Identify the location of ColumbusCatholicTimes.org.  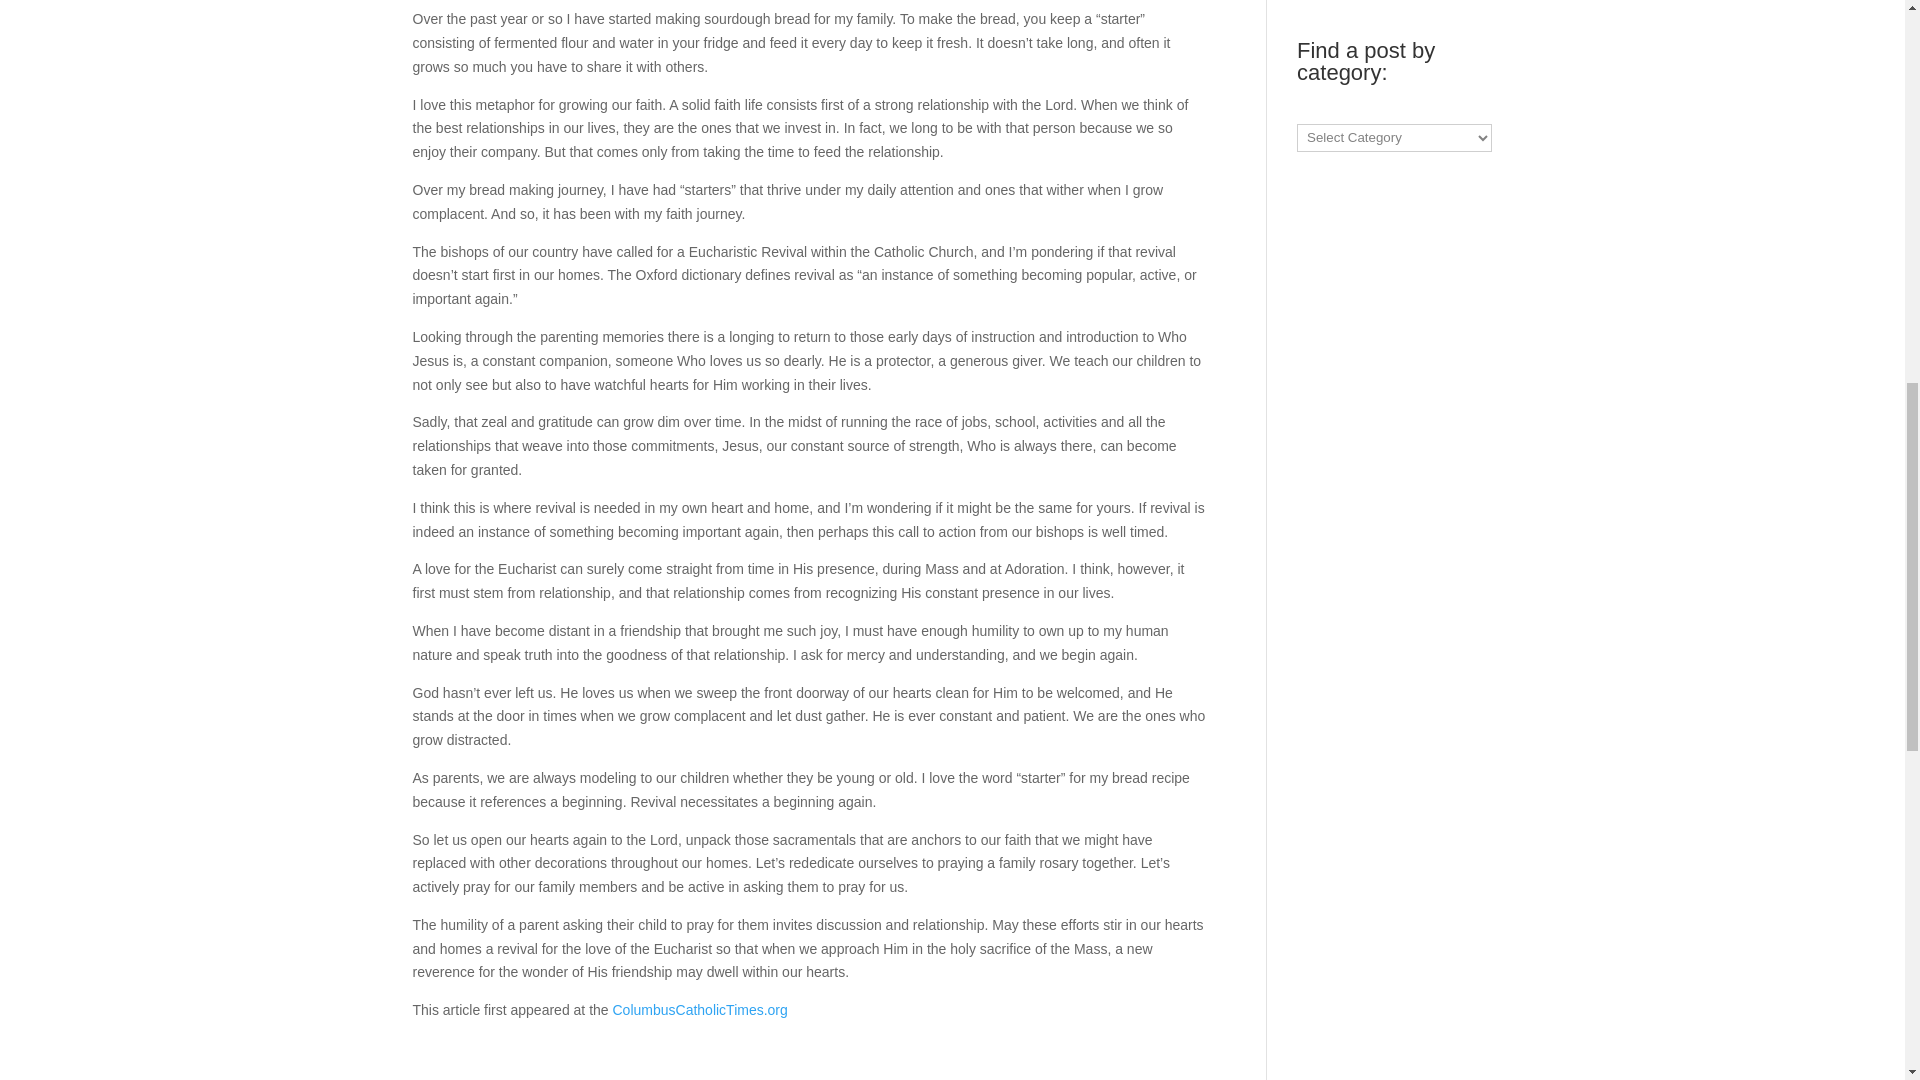
(700, 1010).